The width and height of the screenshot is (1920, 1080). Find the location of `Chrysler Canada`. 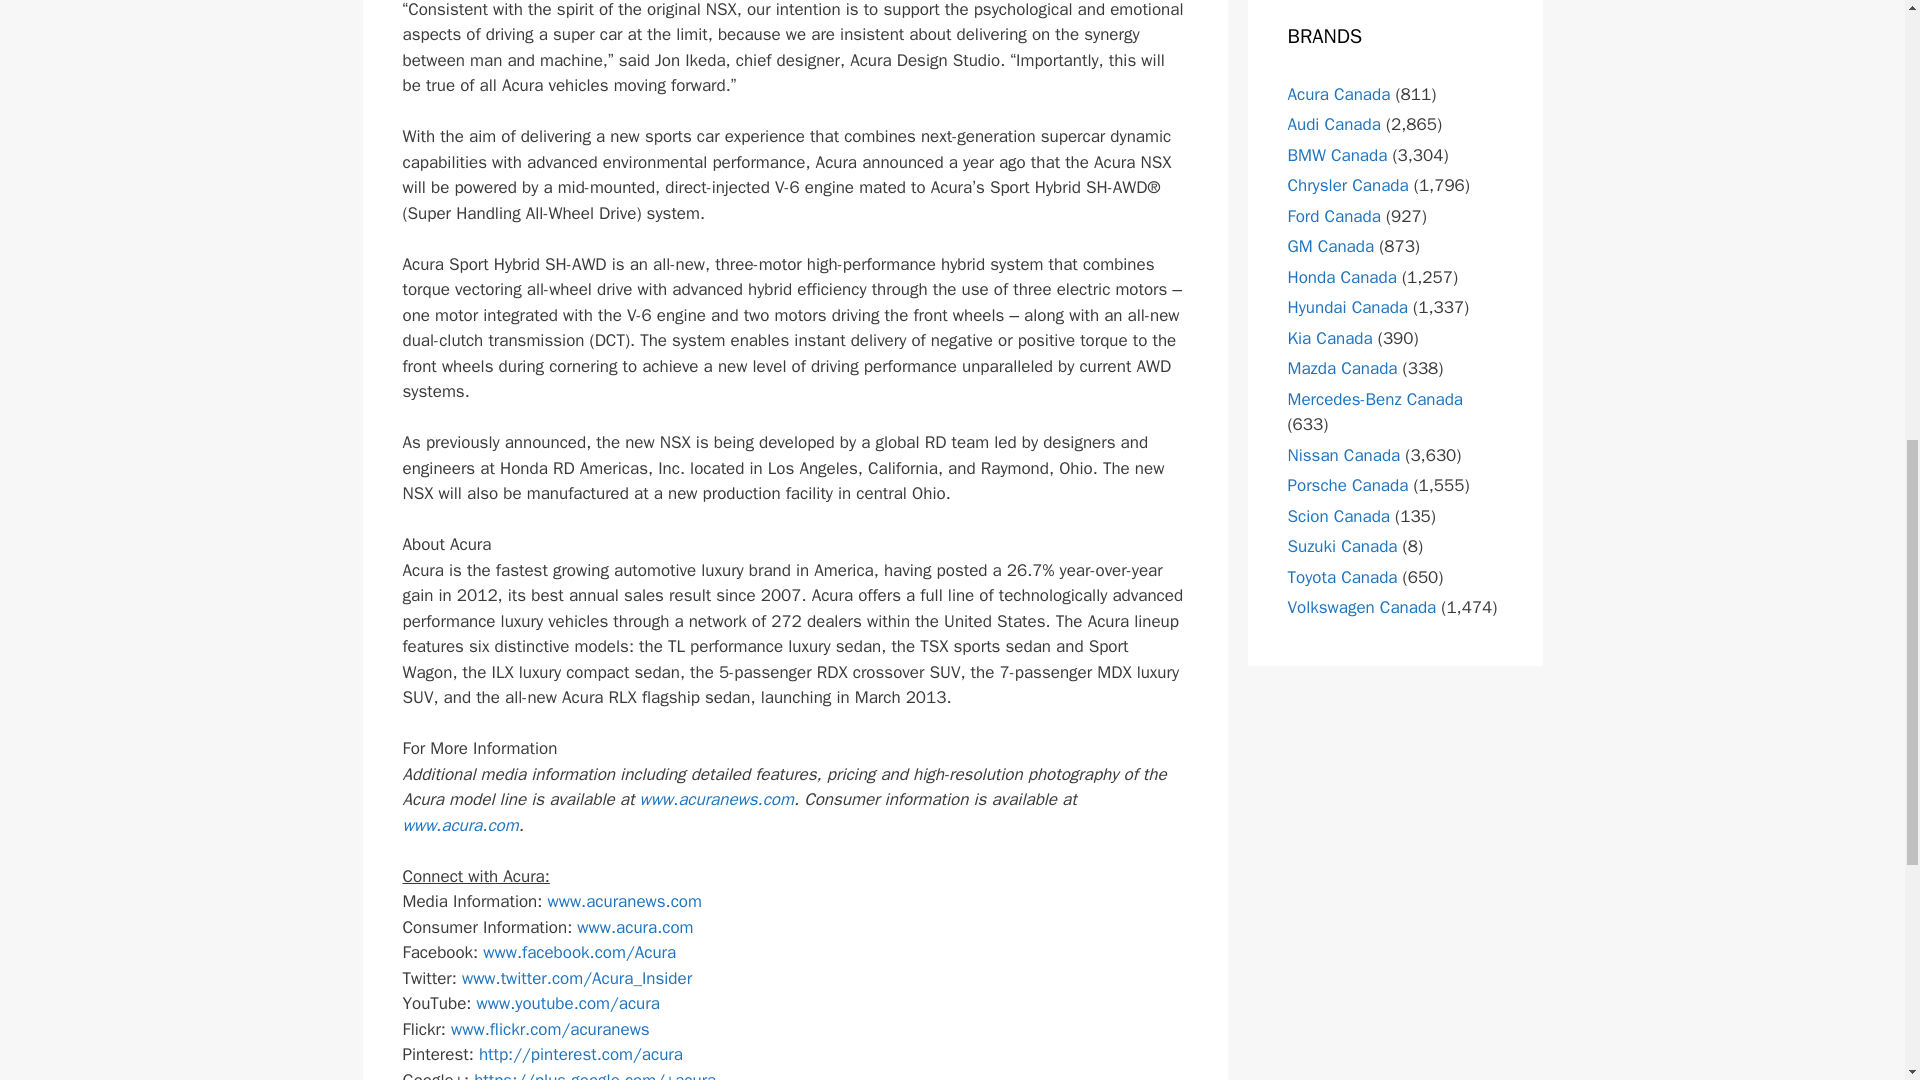

Chrysler Canada is located at coordinates (1348, 184).